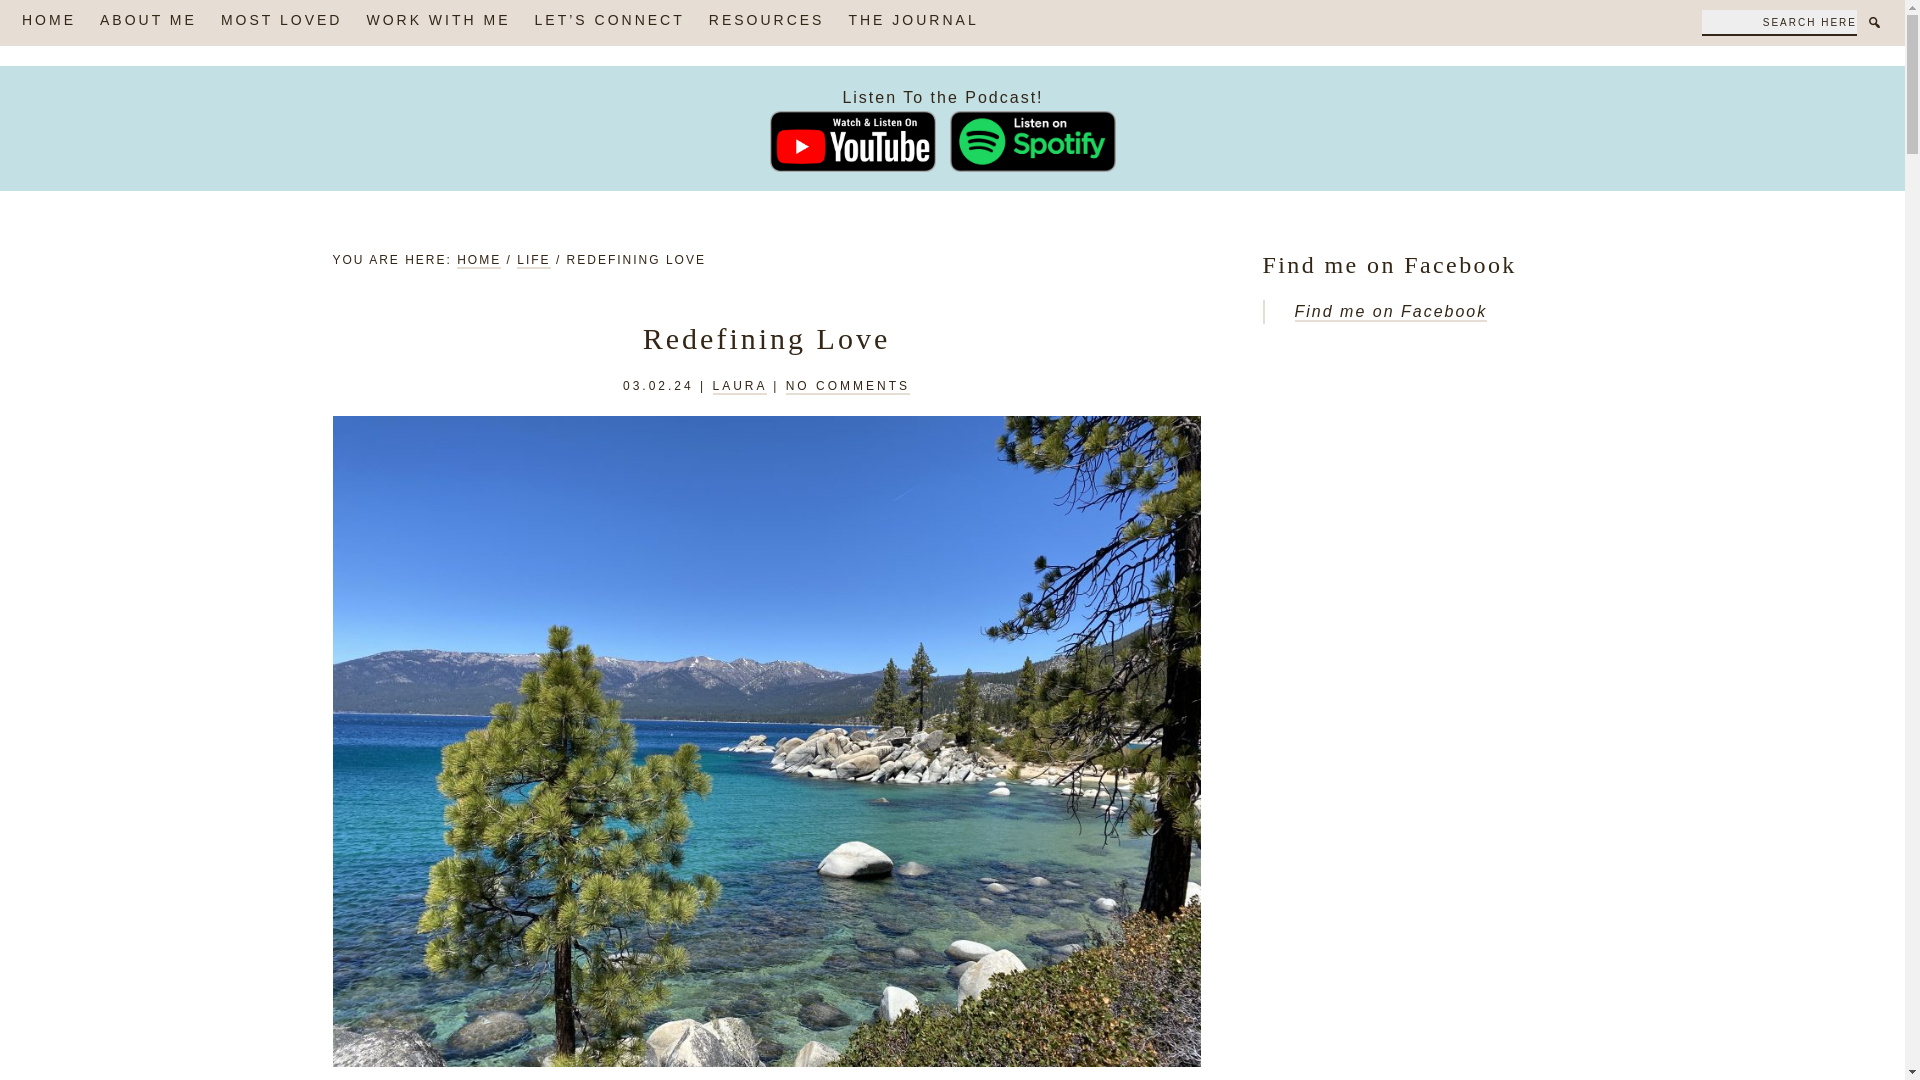 This screenshot has height=1080, width=1920. I want to click on ABOUT ME, so click(148, 22).